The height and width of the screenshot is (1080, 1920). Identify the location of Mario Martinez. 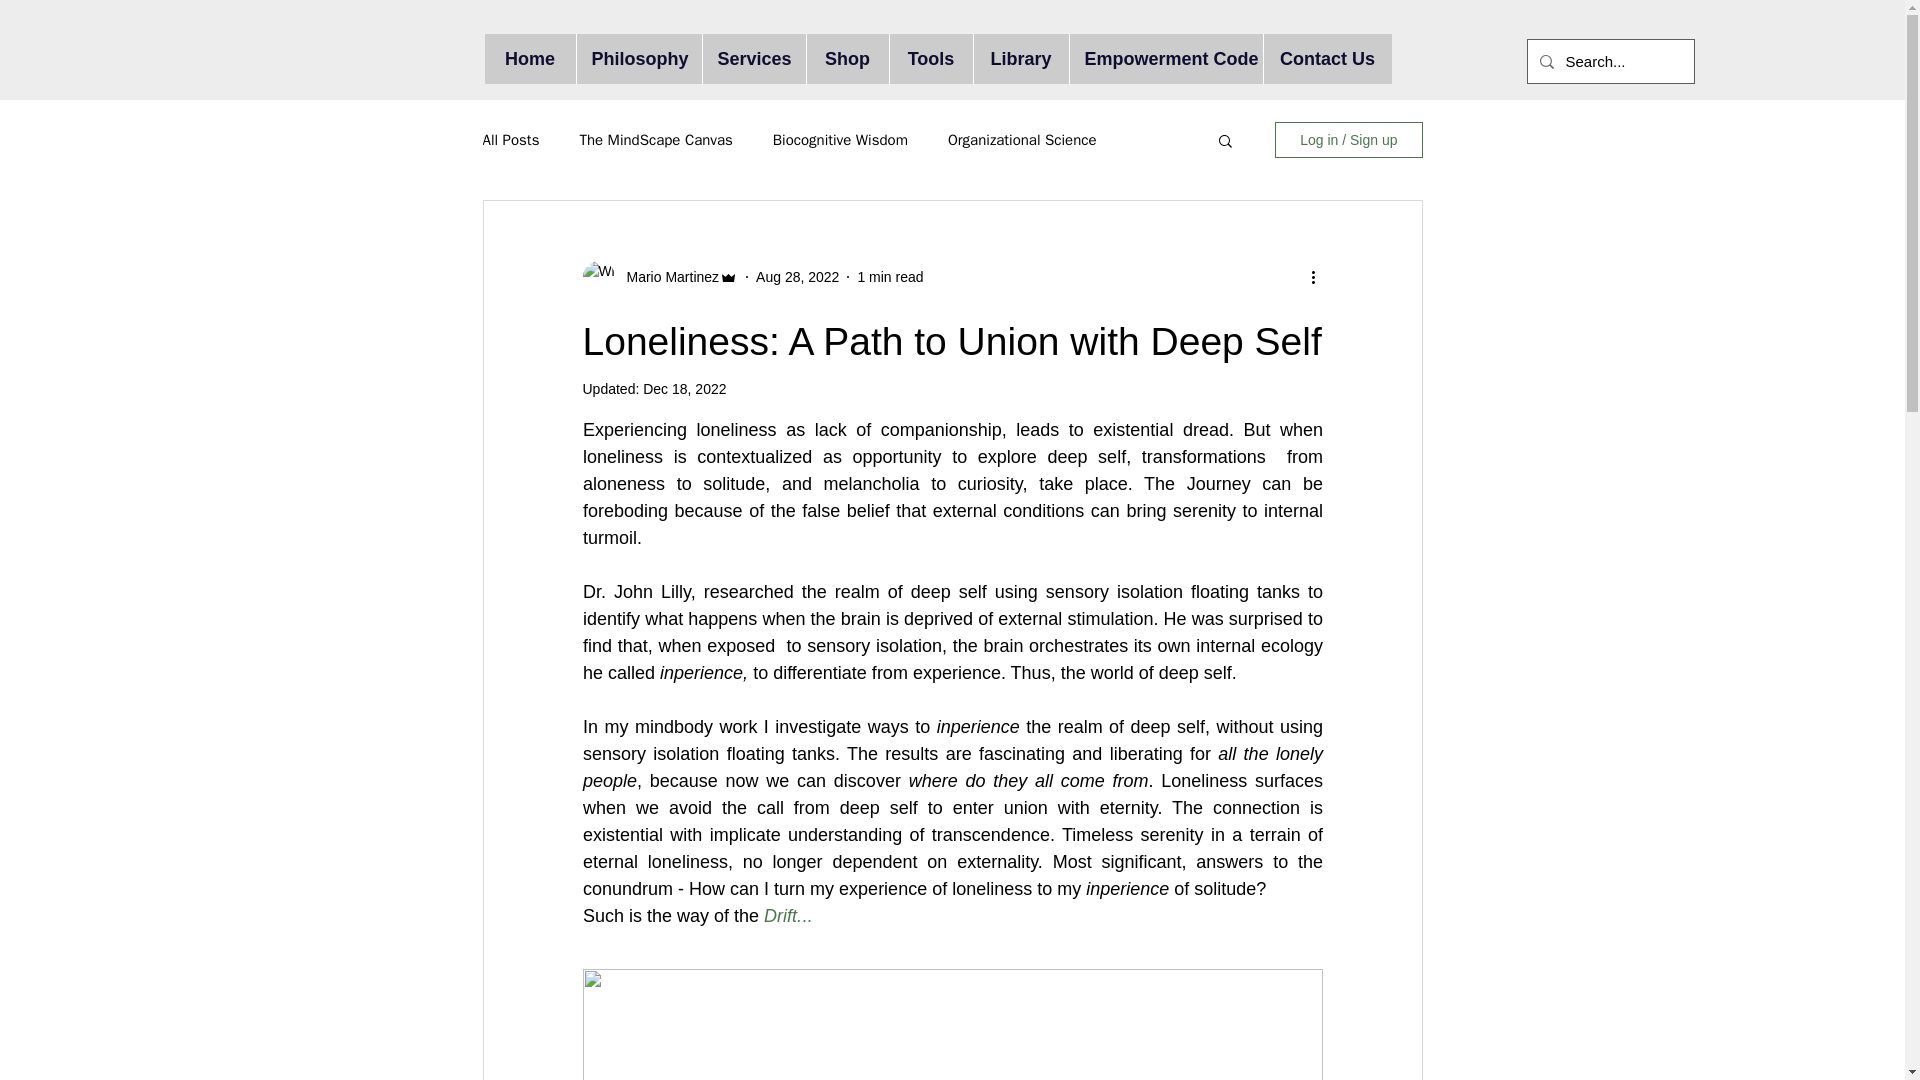
(659, 276).